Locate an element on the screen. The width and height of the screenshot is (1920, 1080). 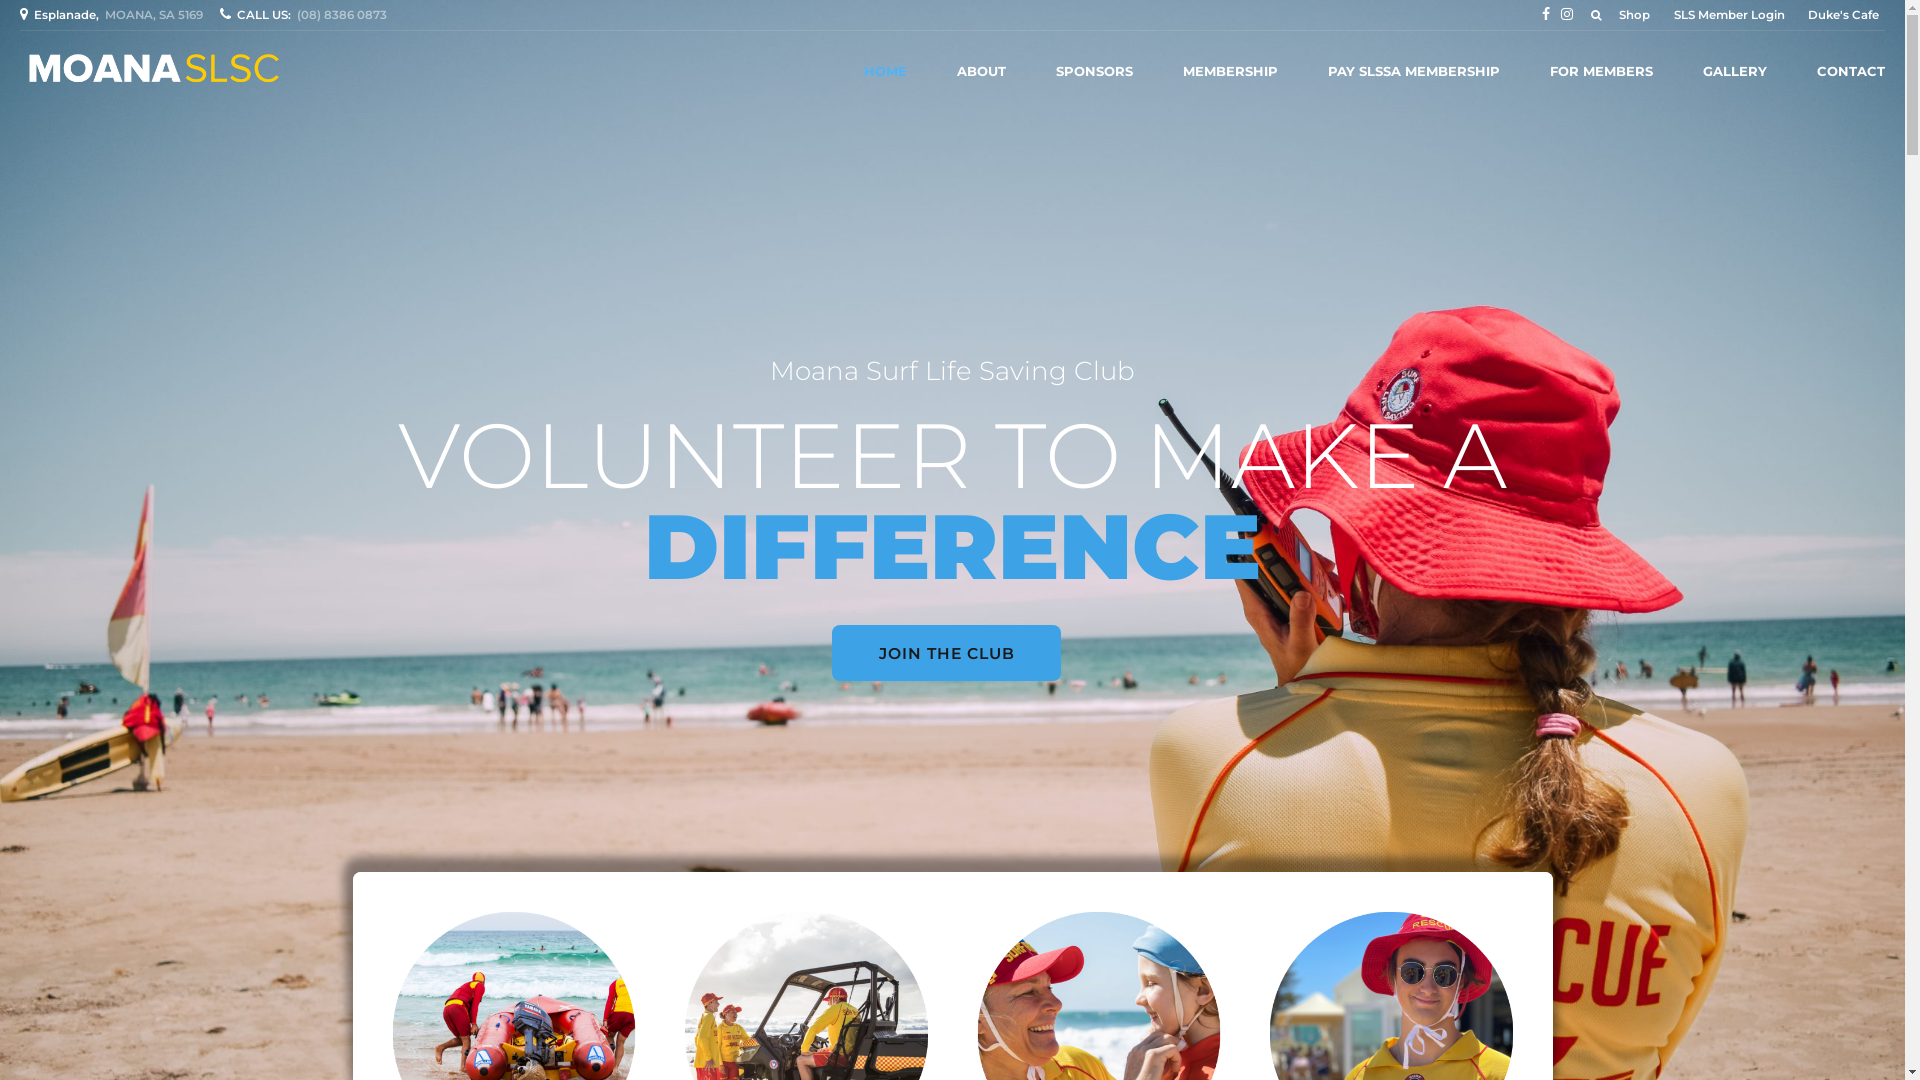
PAY SLSSA MEMBERSHIP is located at coordinates (1414, 71).